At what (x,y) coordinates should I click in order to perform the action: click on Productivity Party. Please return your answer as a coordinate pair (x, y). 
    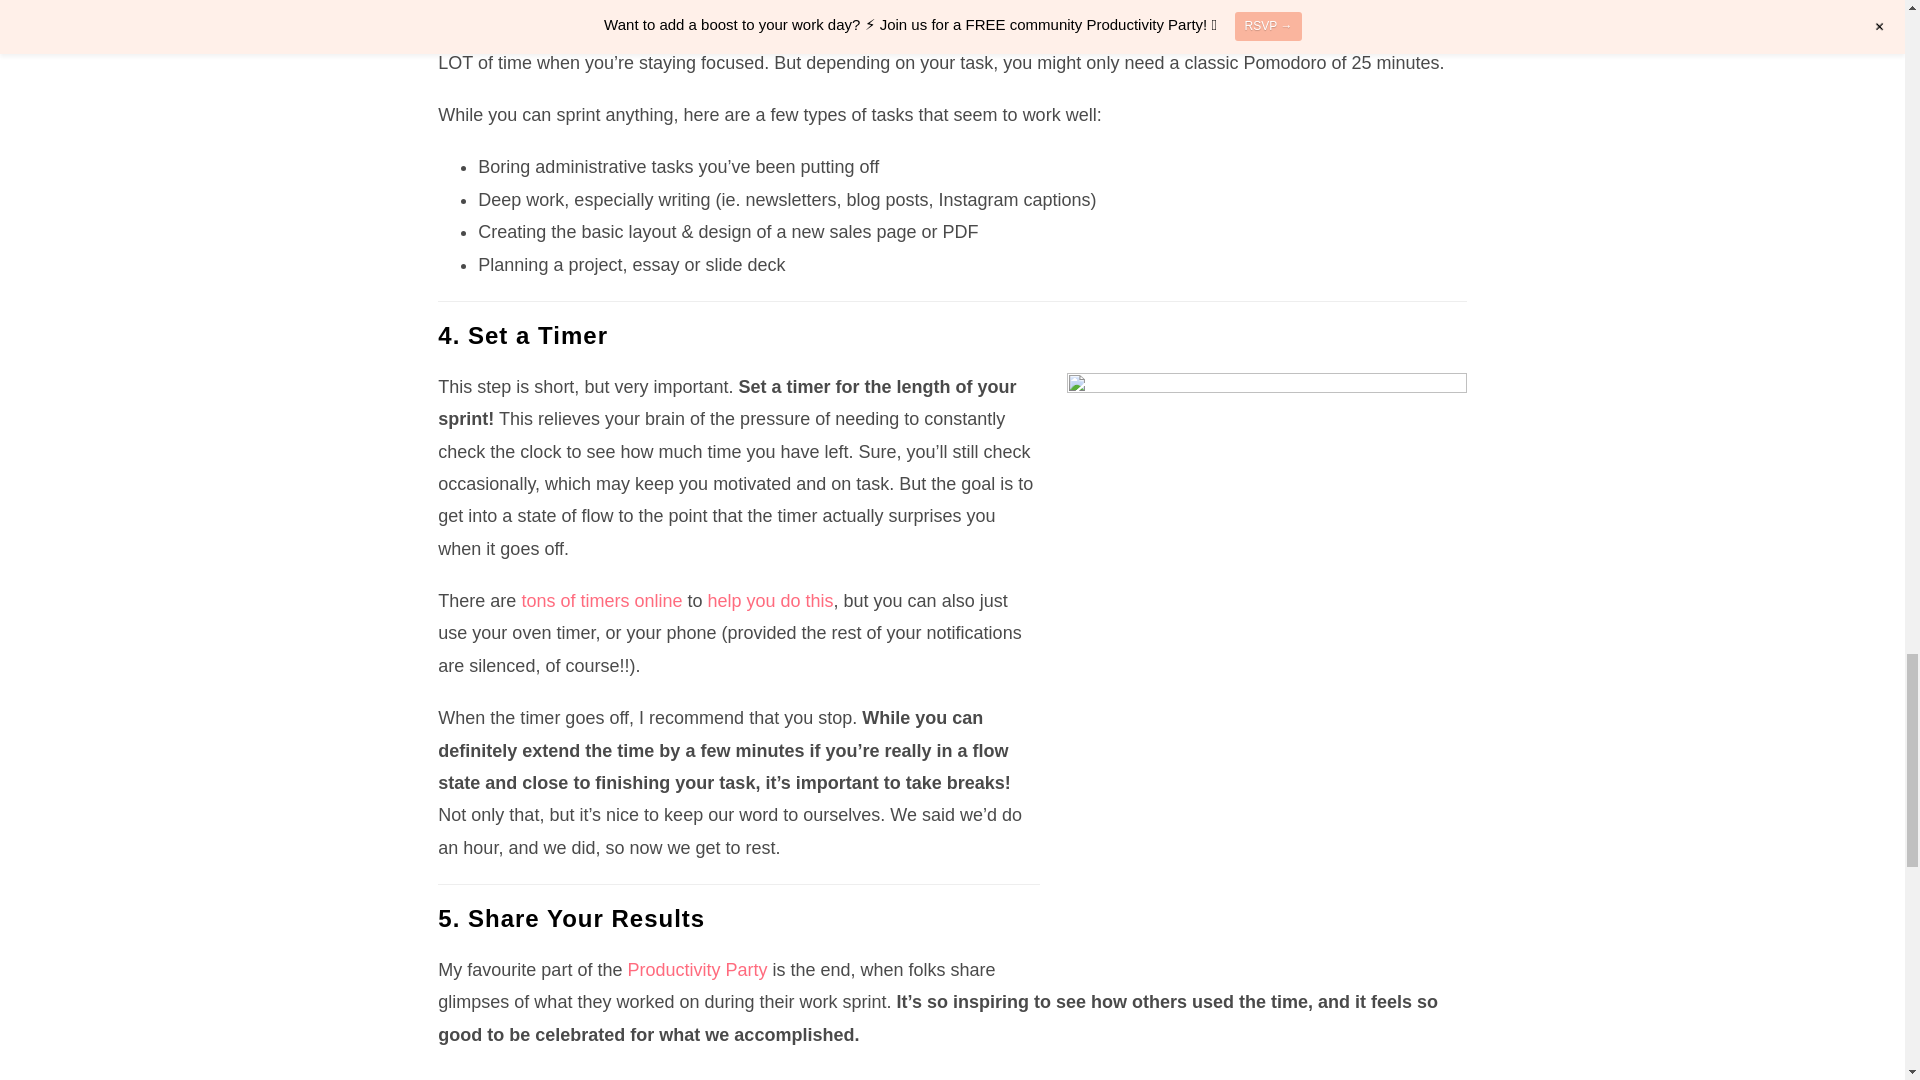
    Looking at the image, I should click on (696, 970).